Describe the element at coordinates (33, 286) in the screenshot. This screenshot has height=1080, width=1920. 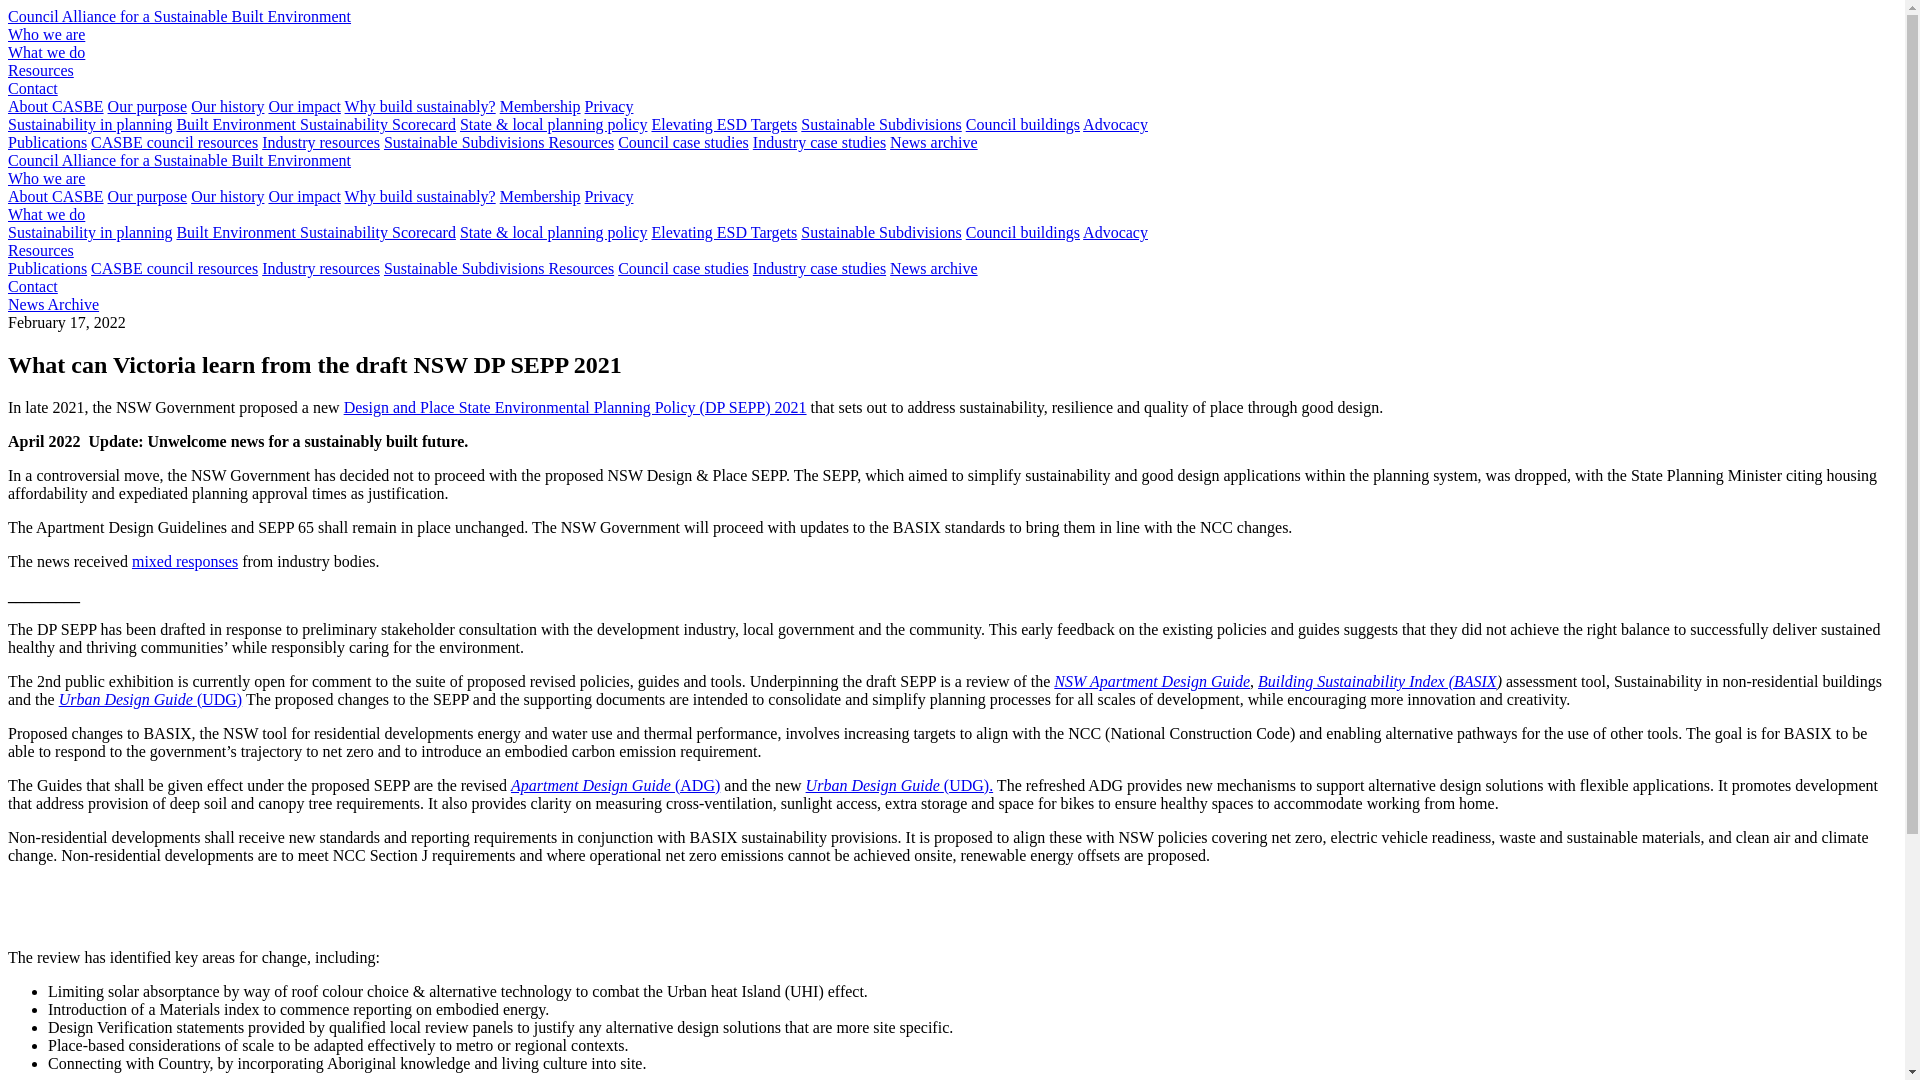
I see `Contact` at that location.